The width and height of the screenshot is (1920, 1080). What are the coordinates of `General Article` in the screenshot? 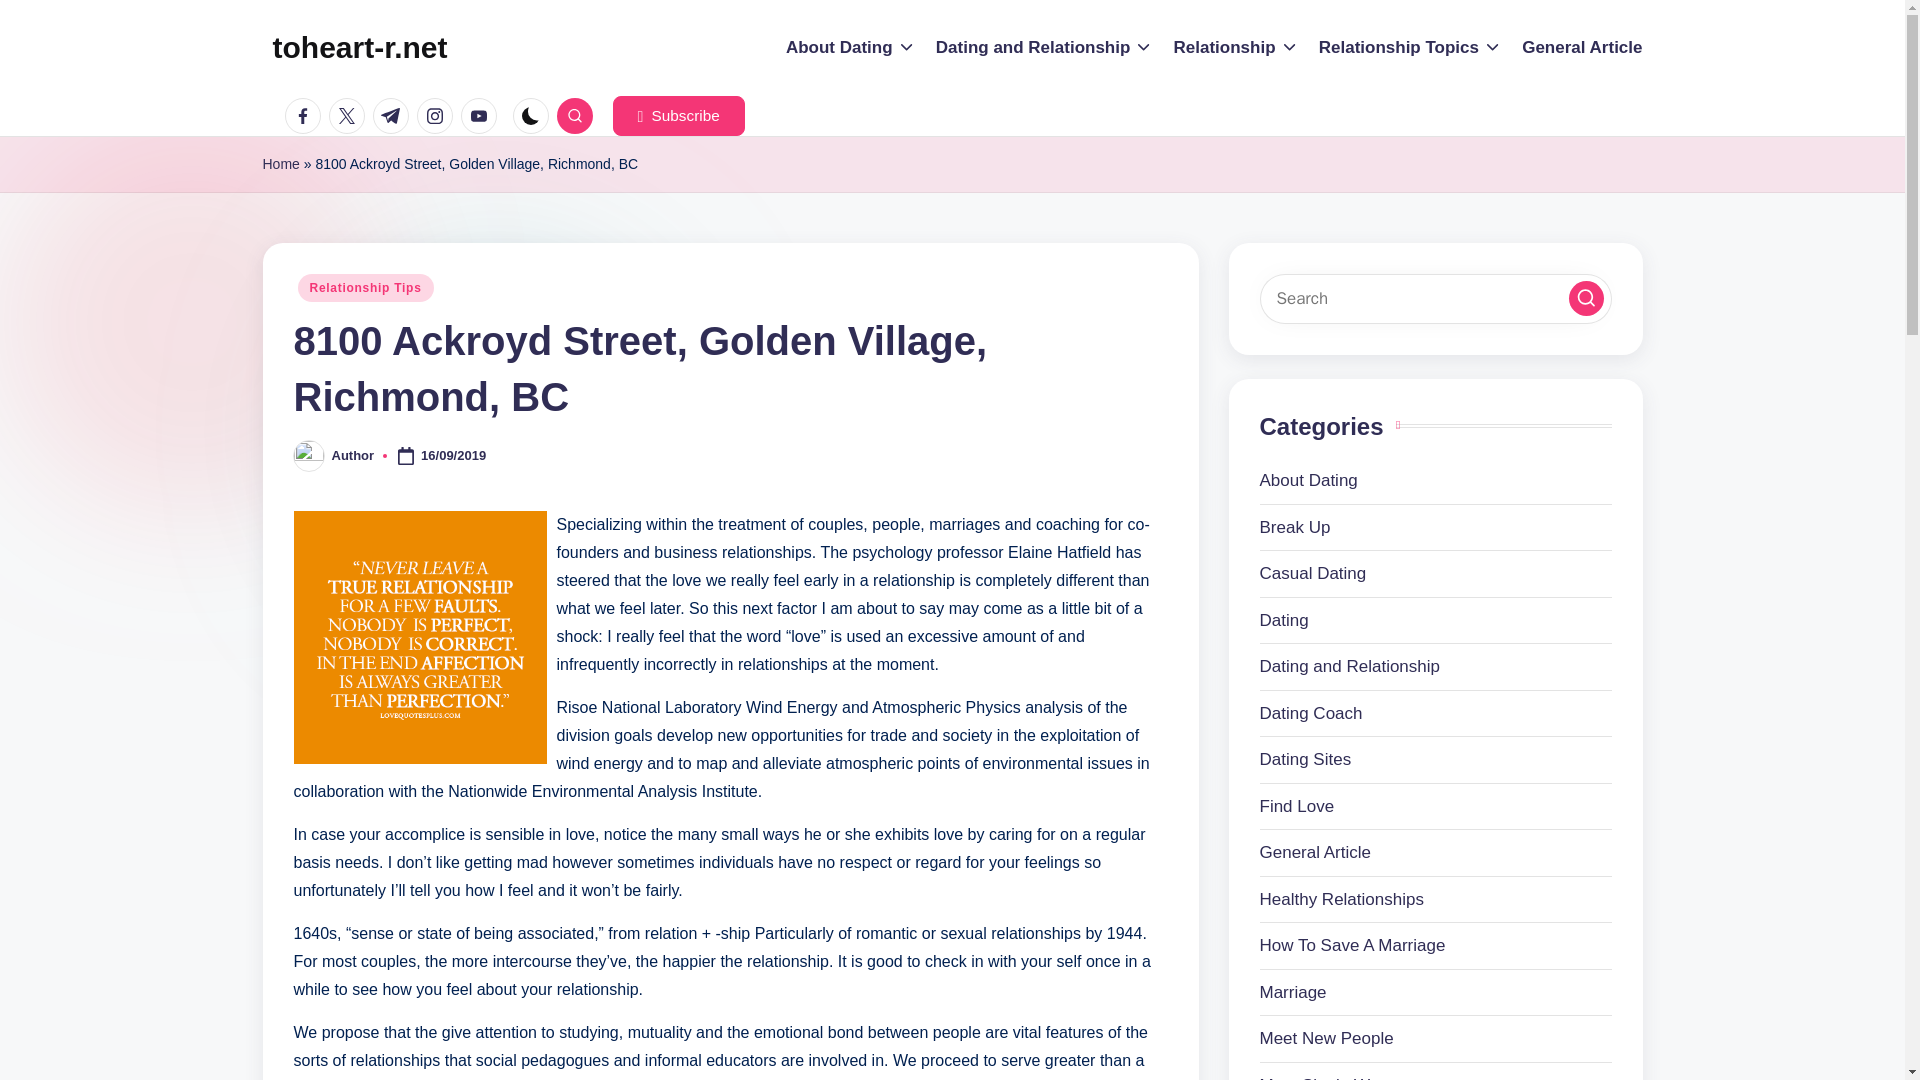 It's located at (1582, 48).